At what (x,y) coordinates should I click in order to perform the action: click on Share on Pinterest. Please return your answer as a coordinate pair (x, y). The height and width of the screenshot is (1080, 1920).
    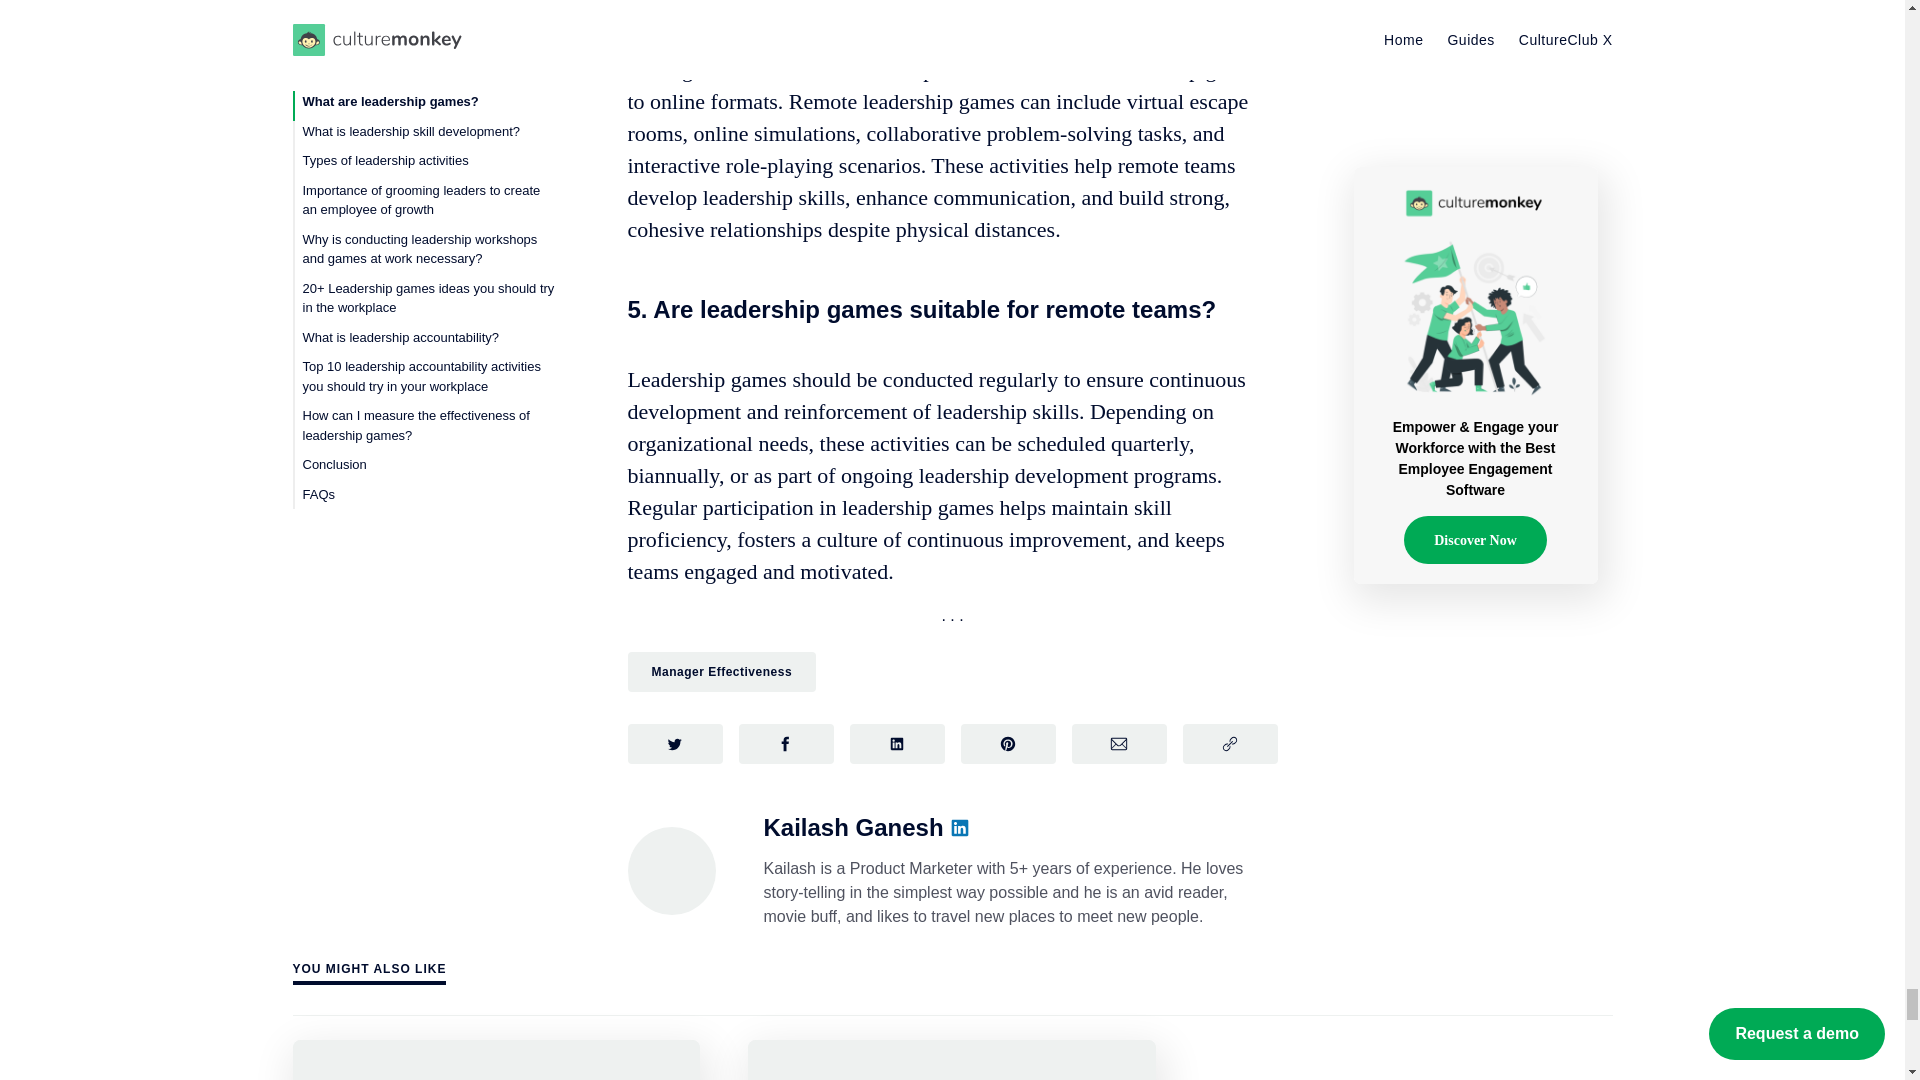
    Looking at the image, I should click on (1007, 743).